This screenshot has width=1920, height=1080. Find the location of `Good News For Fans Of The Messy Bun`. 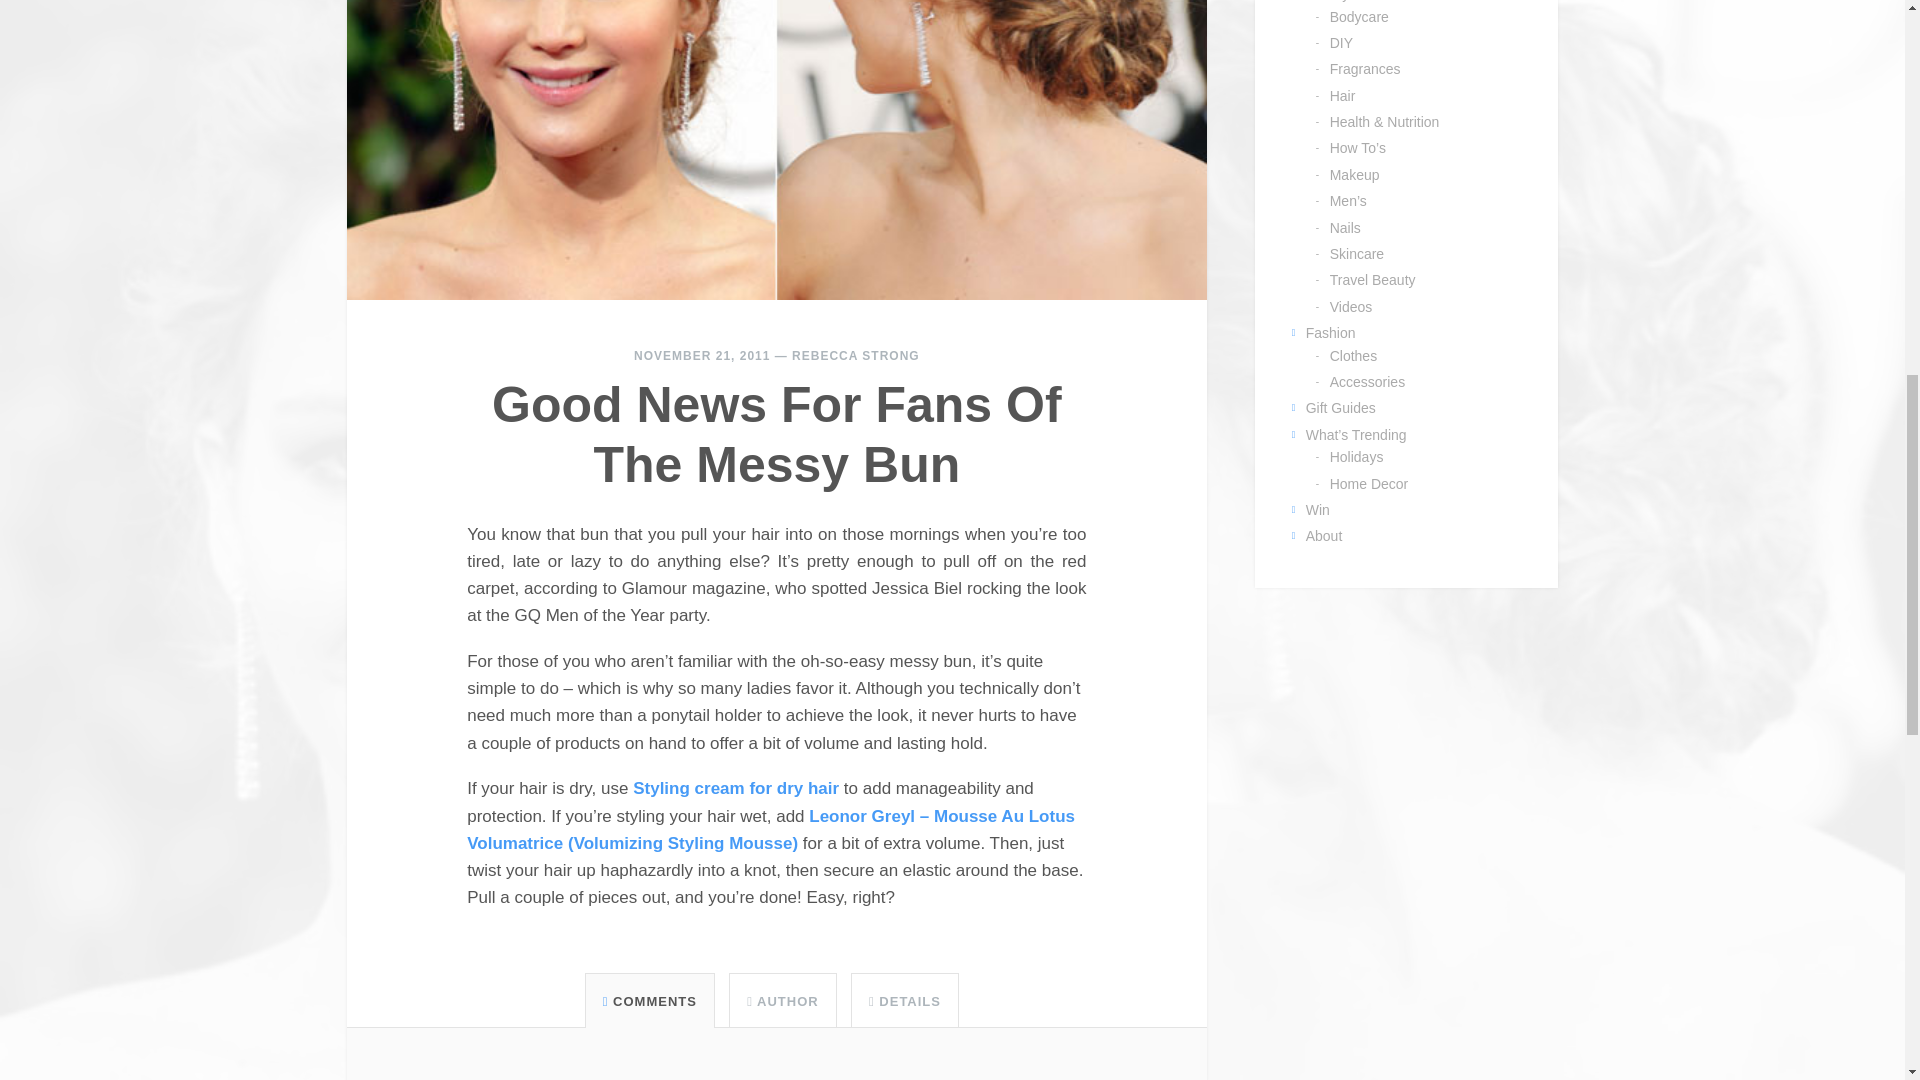

Good News For Fans Of The Messy Bun is located at coordinates (776, 434).